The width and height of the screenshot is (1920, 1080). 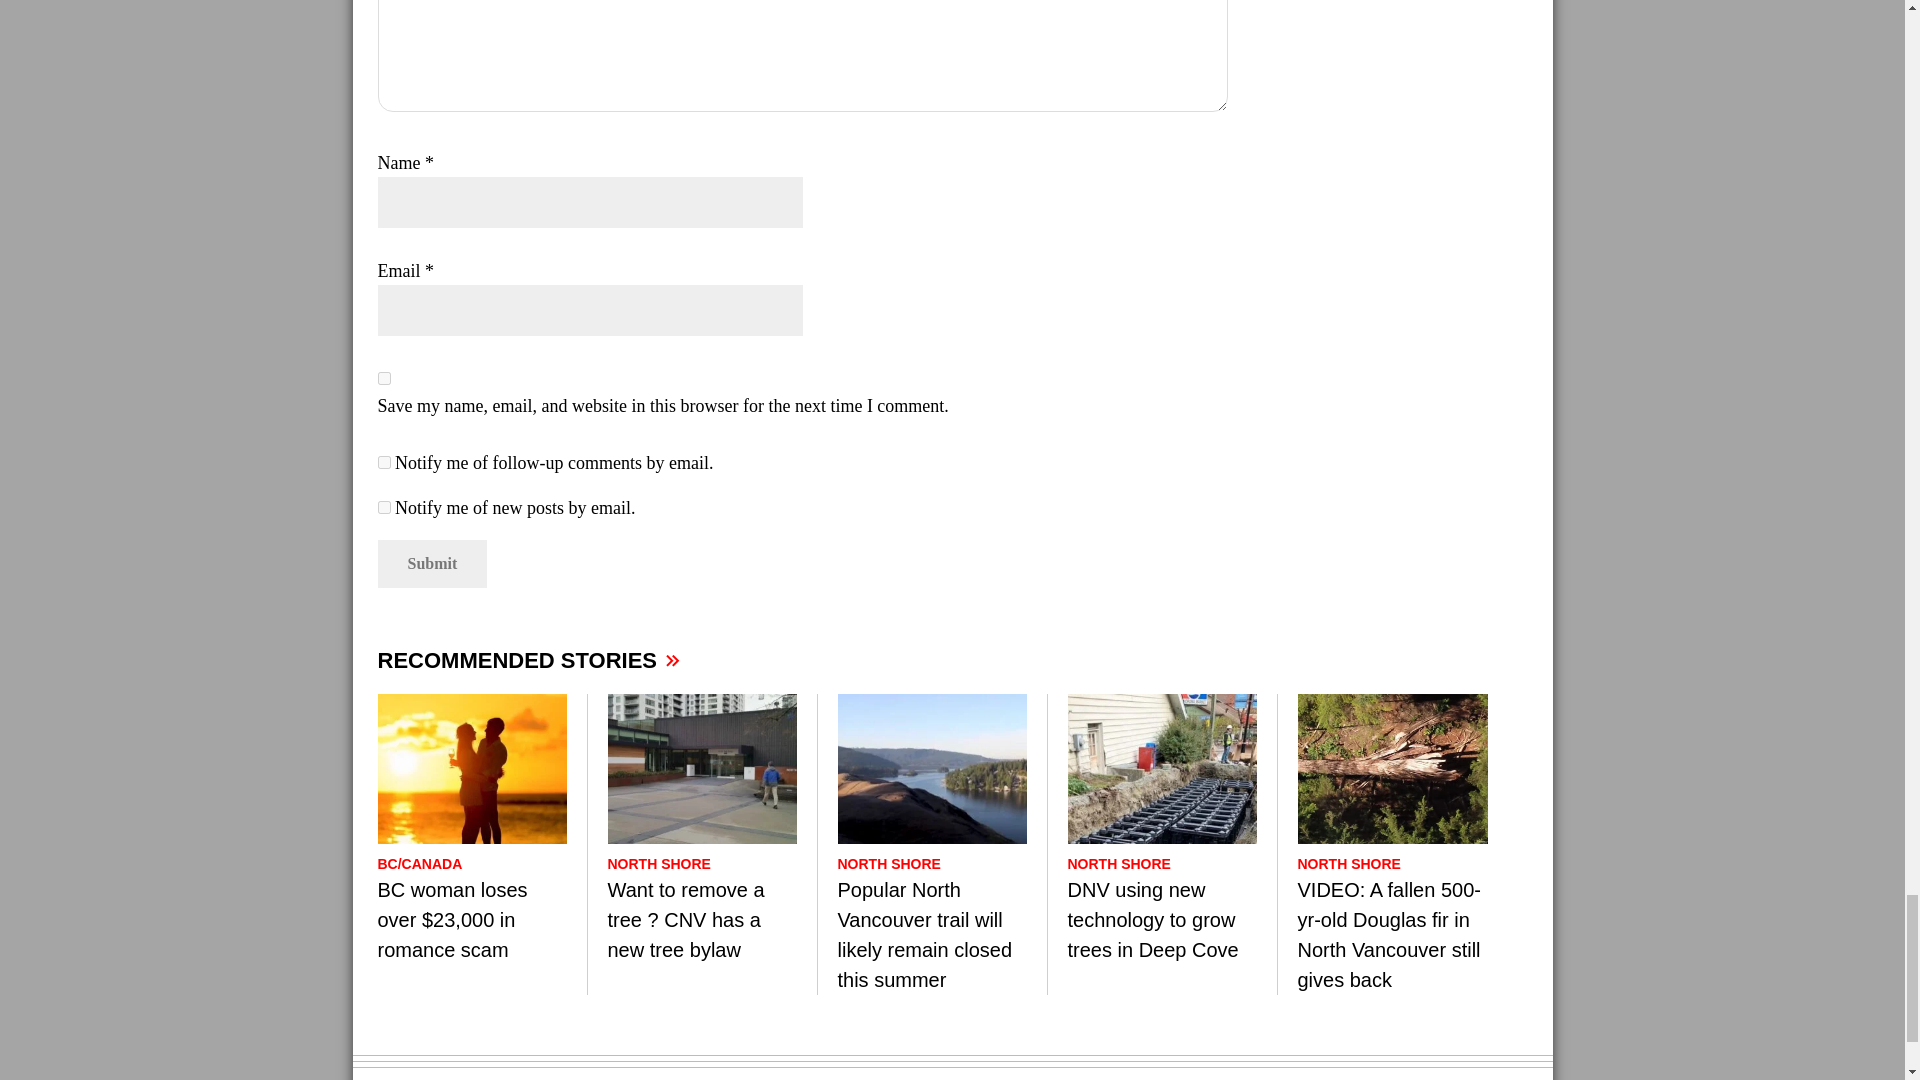 I want to click on subscribe, so click(x=384, y=462).